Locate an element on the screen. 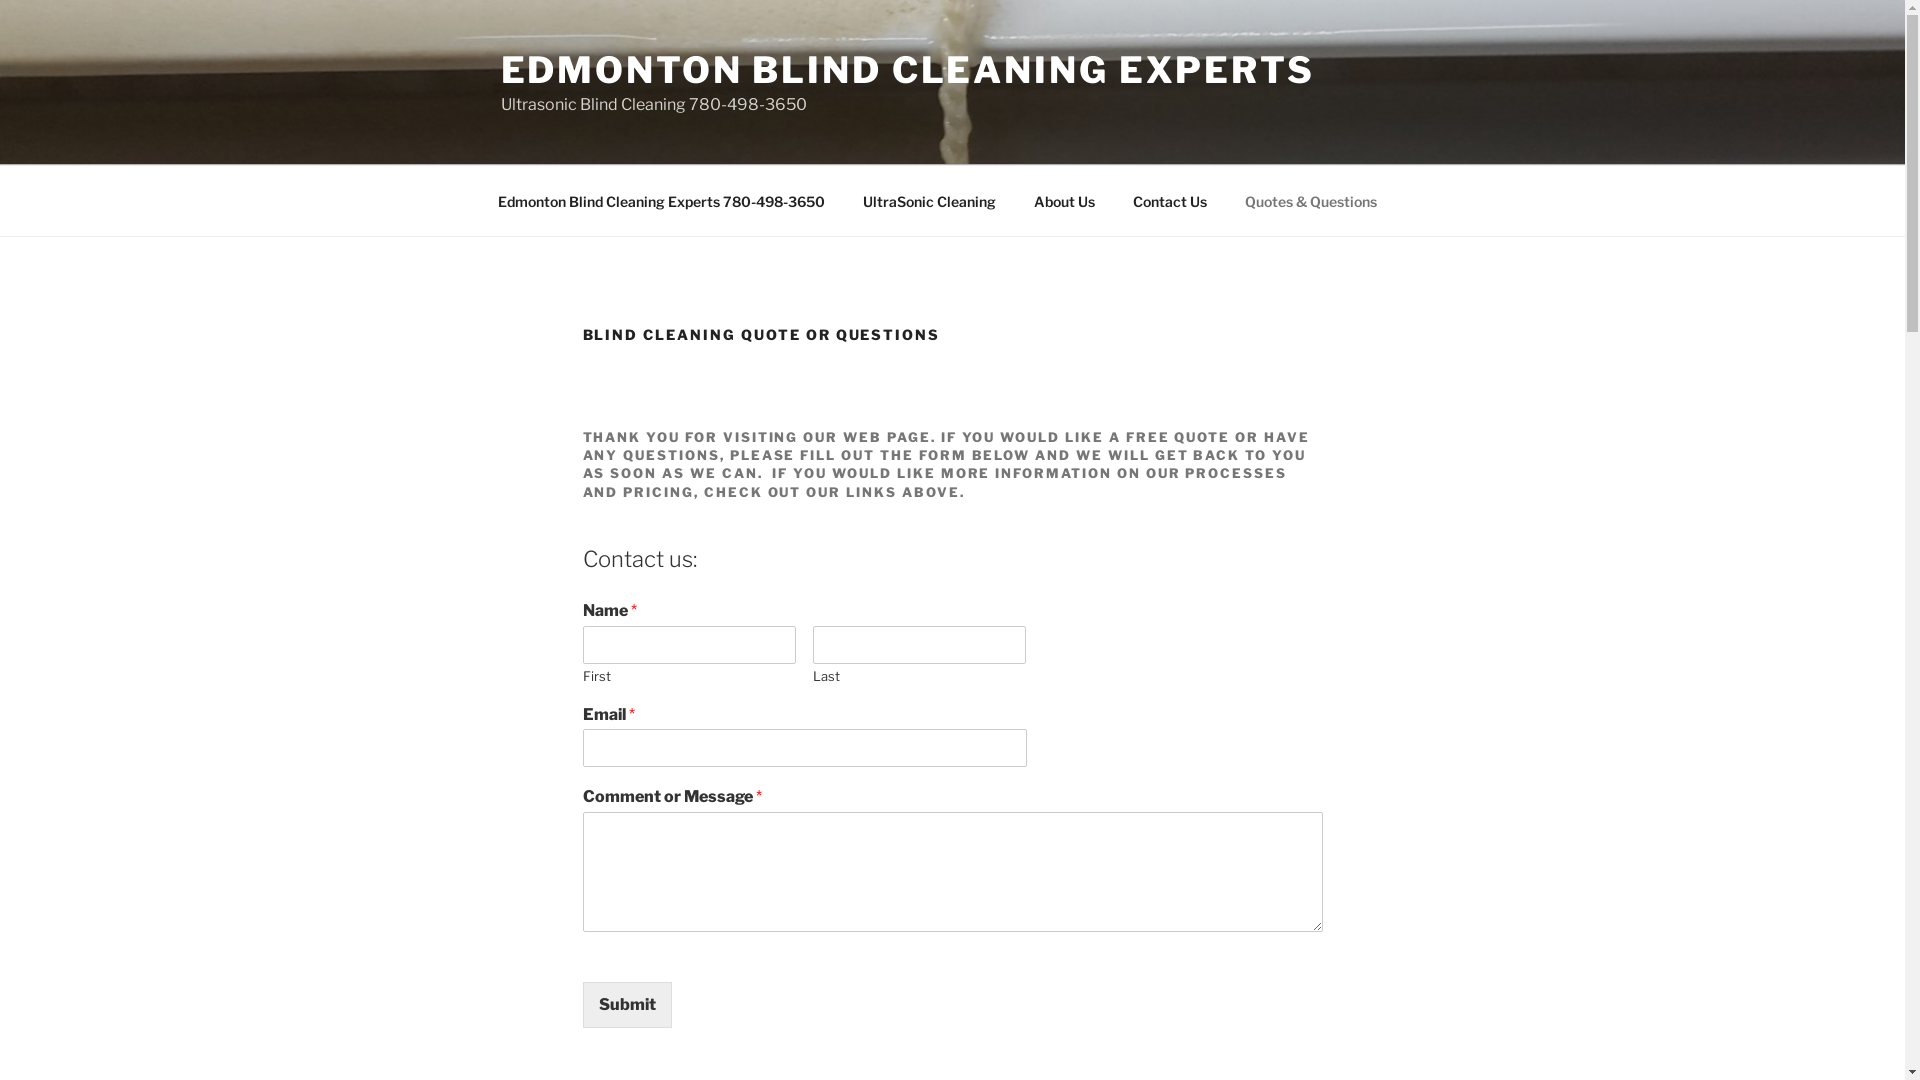  Edmonton Blind Cleaning Experts 780-498-3650 is located at coordinates (661, 200).